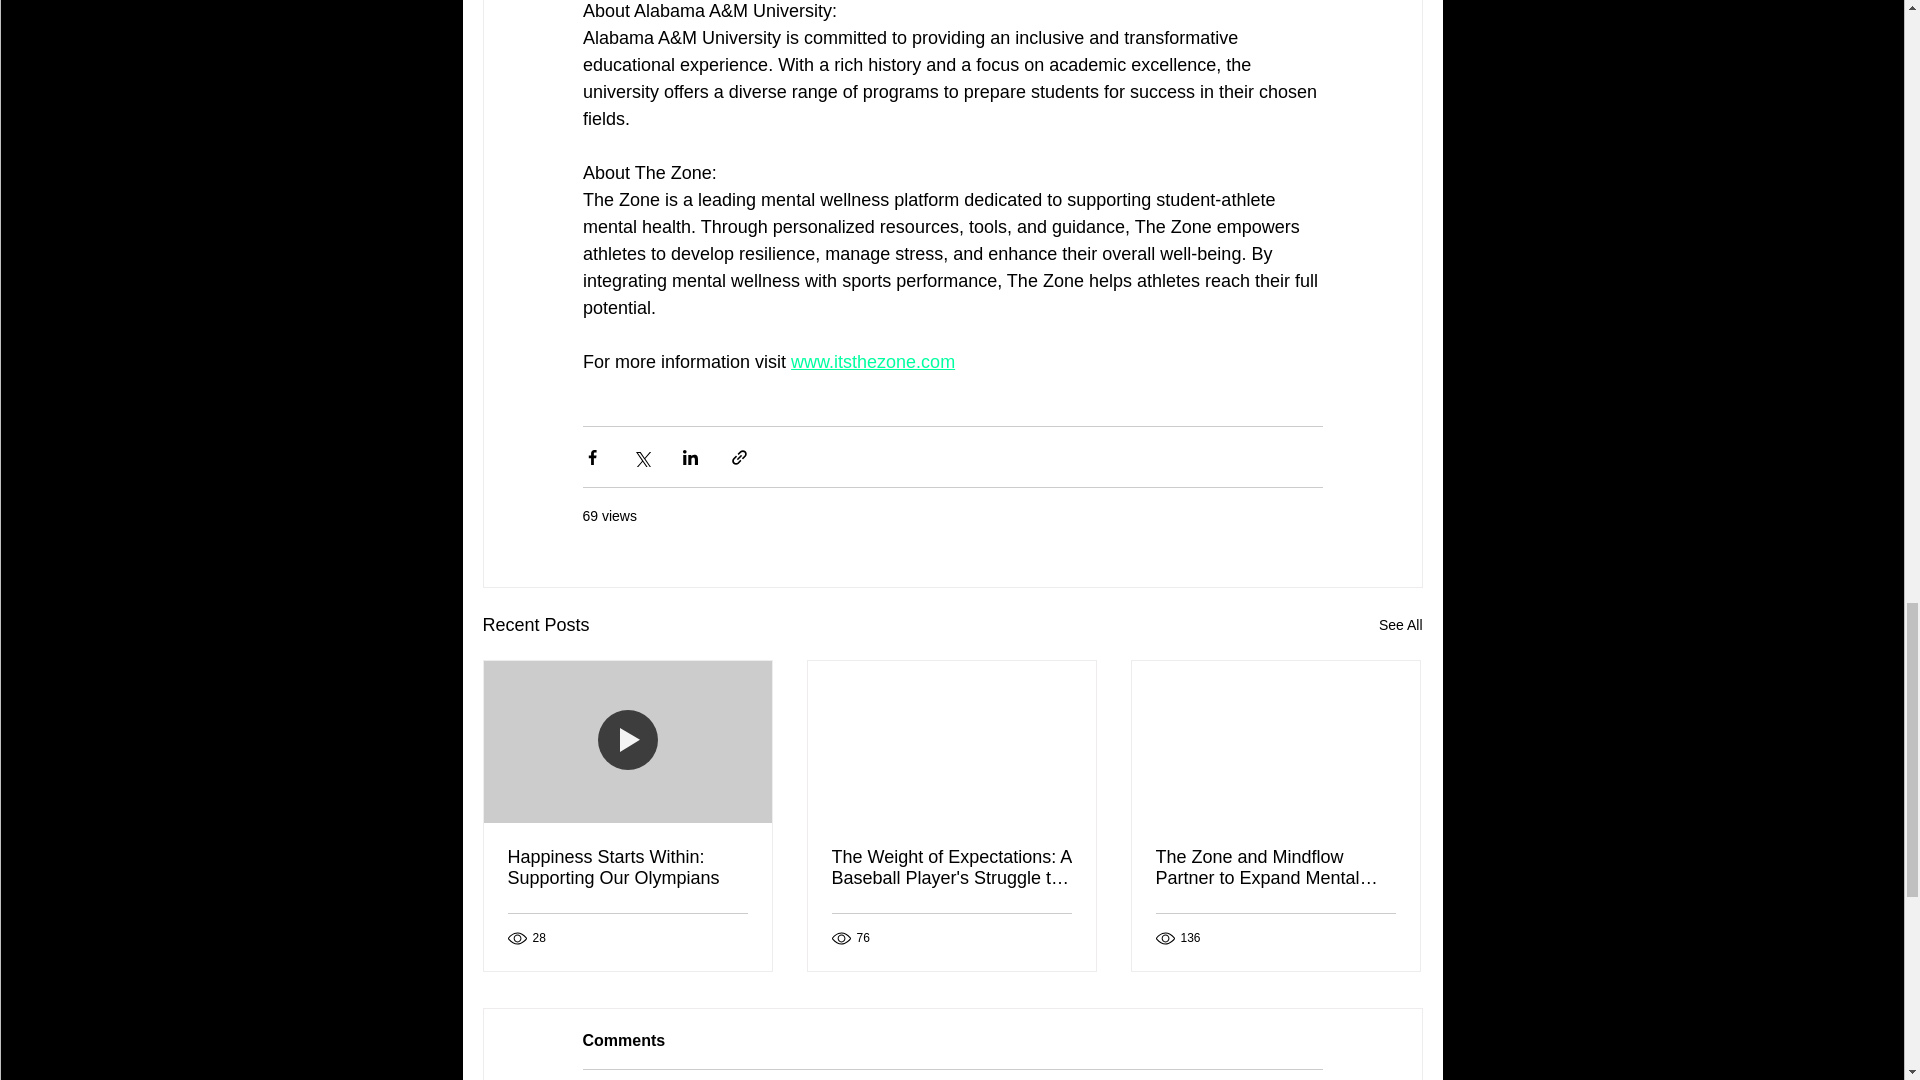 This screenshot has width=1920, height=1080. Describe the element at coordinates (628, 867) in the screenshot. I see `Happiness Starts Within: Supporting Our Olympians` at that location.